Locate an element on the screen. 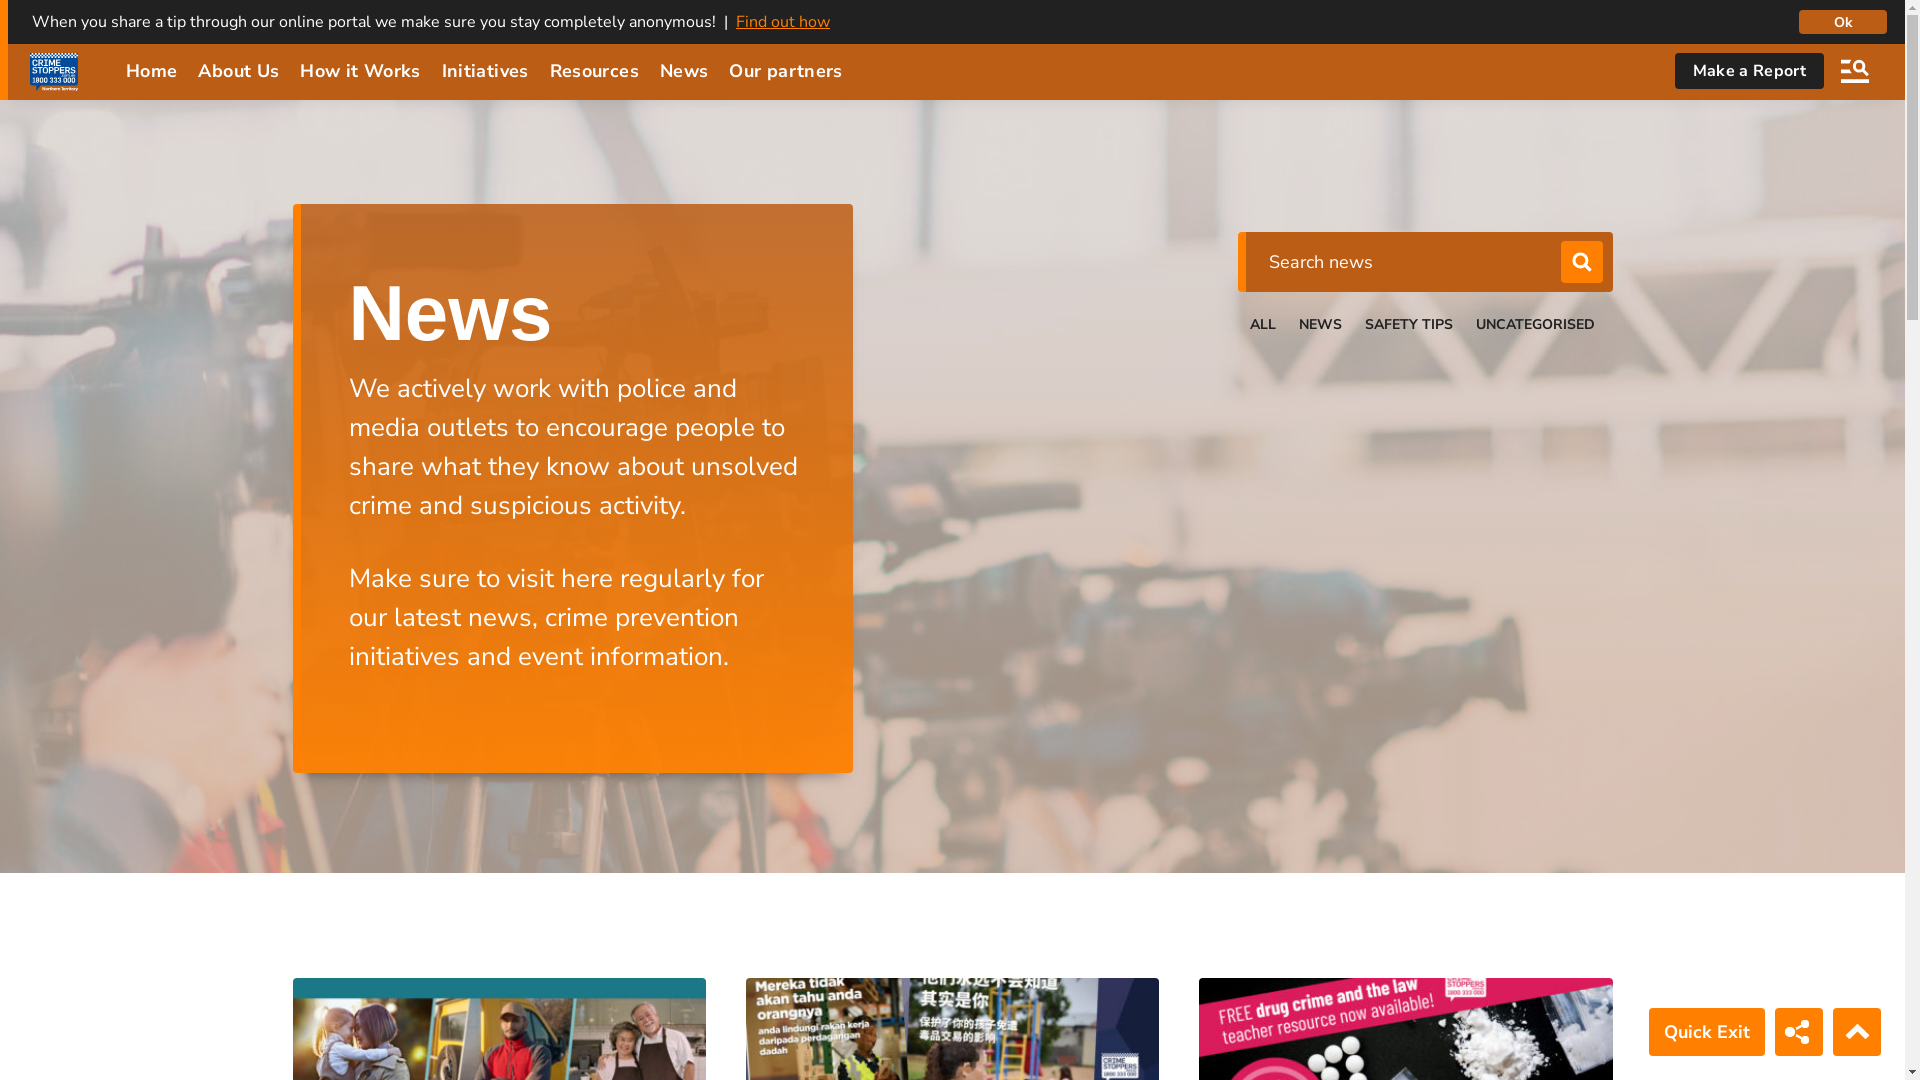  NEWS is located at coordinates (1320, 324).